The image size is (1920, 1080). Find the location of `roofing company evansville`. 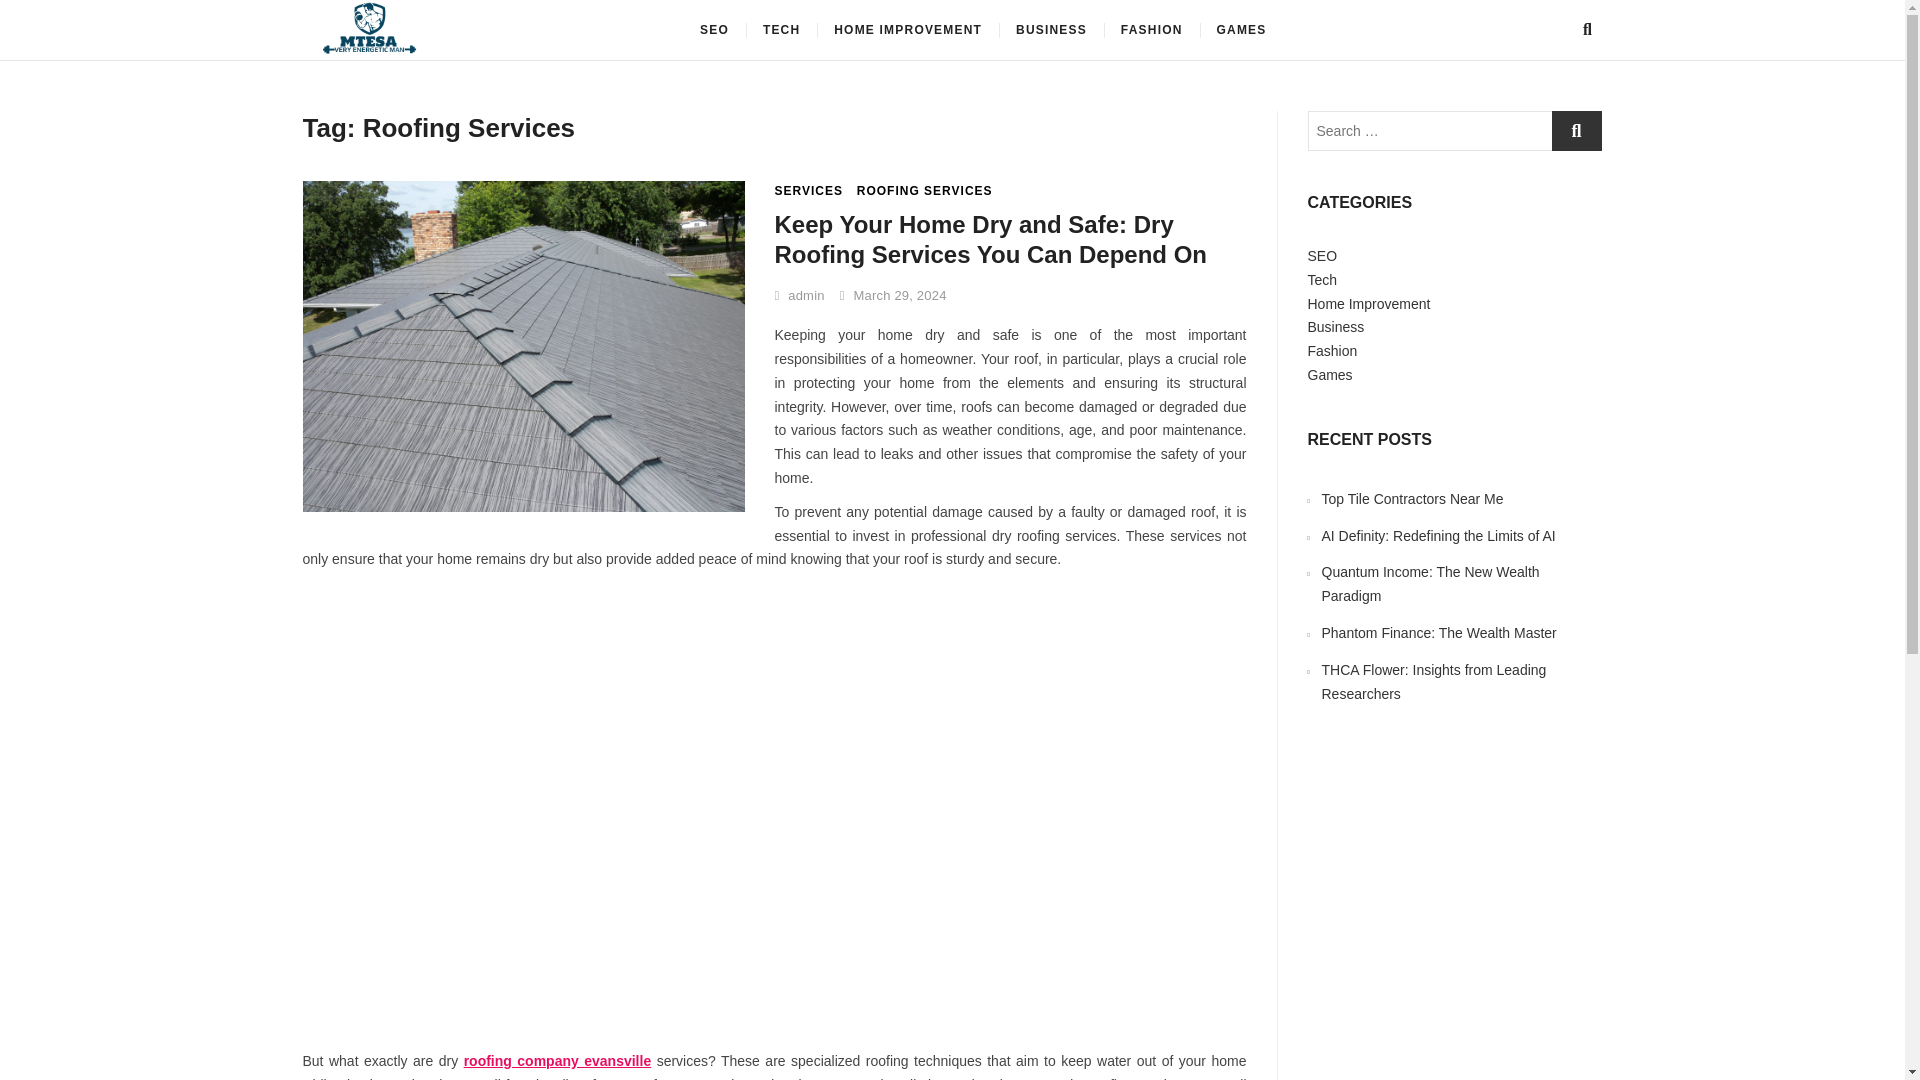

roofing company evansville is located at coordinates (558, 1061).